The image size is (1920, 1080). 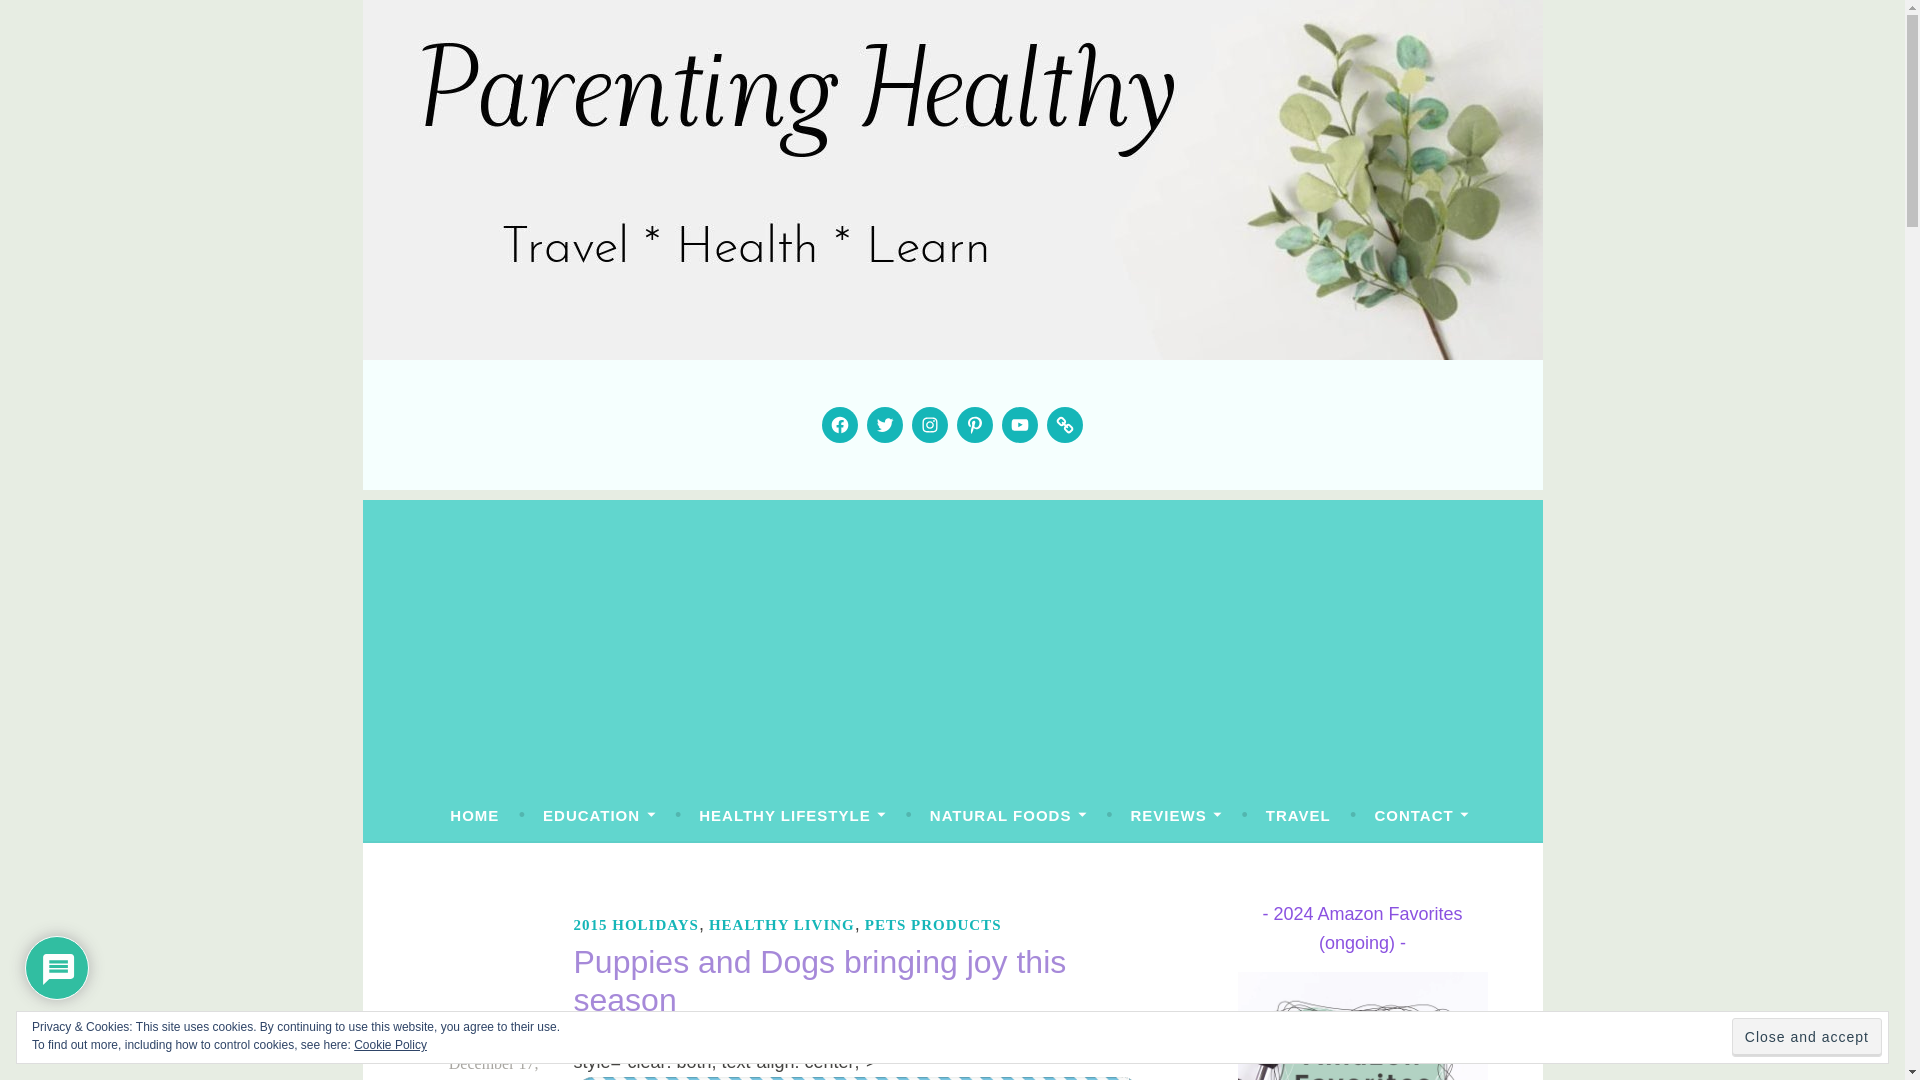 I want to click on PETS PRODUCTS, so click(x=934, y=924).